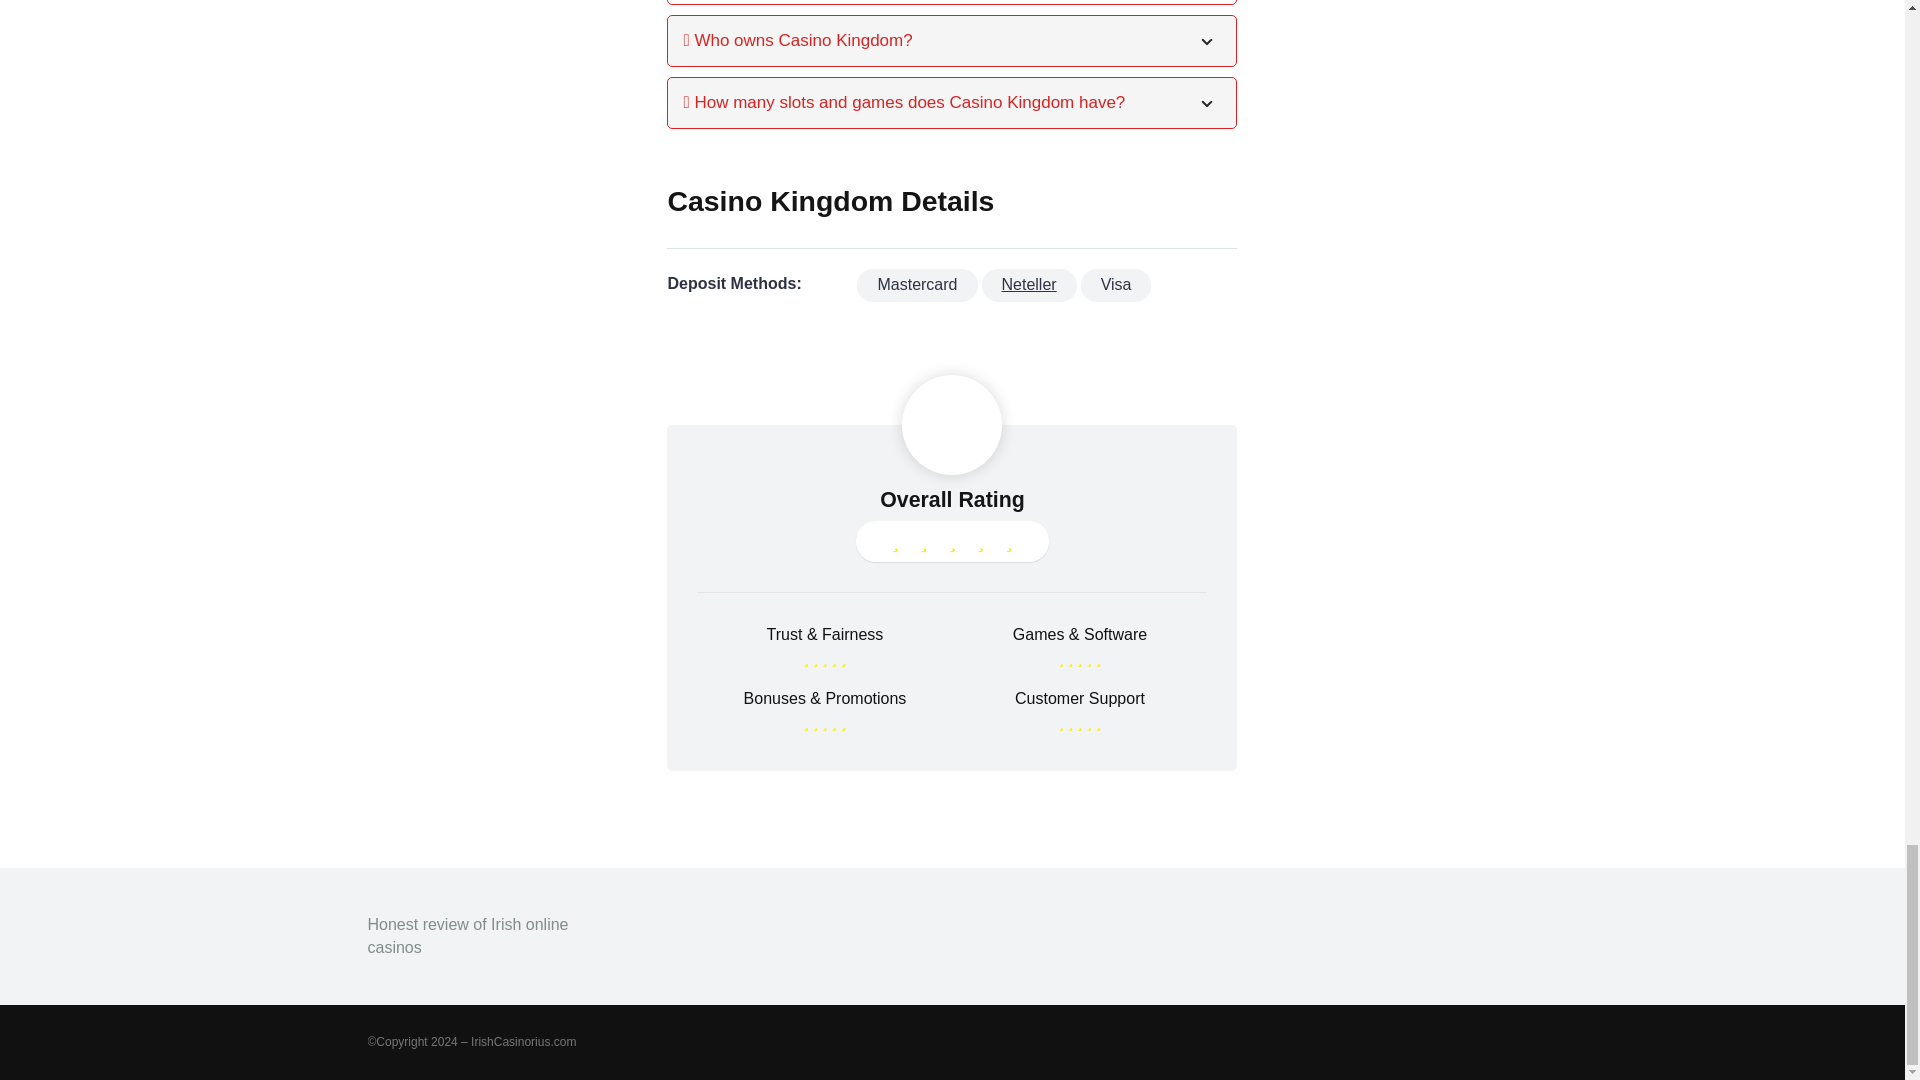 This screenshot has width=1920, height=1080. Describe the element at coordinates (1116, 284) in the screenshot. I see `Visa` at that location.